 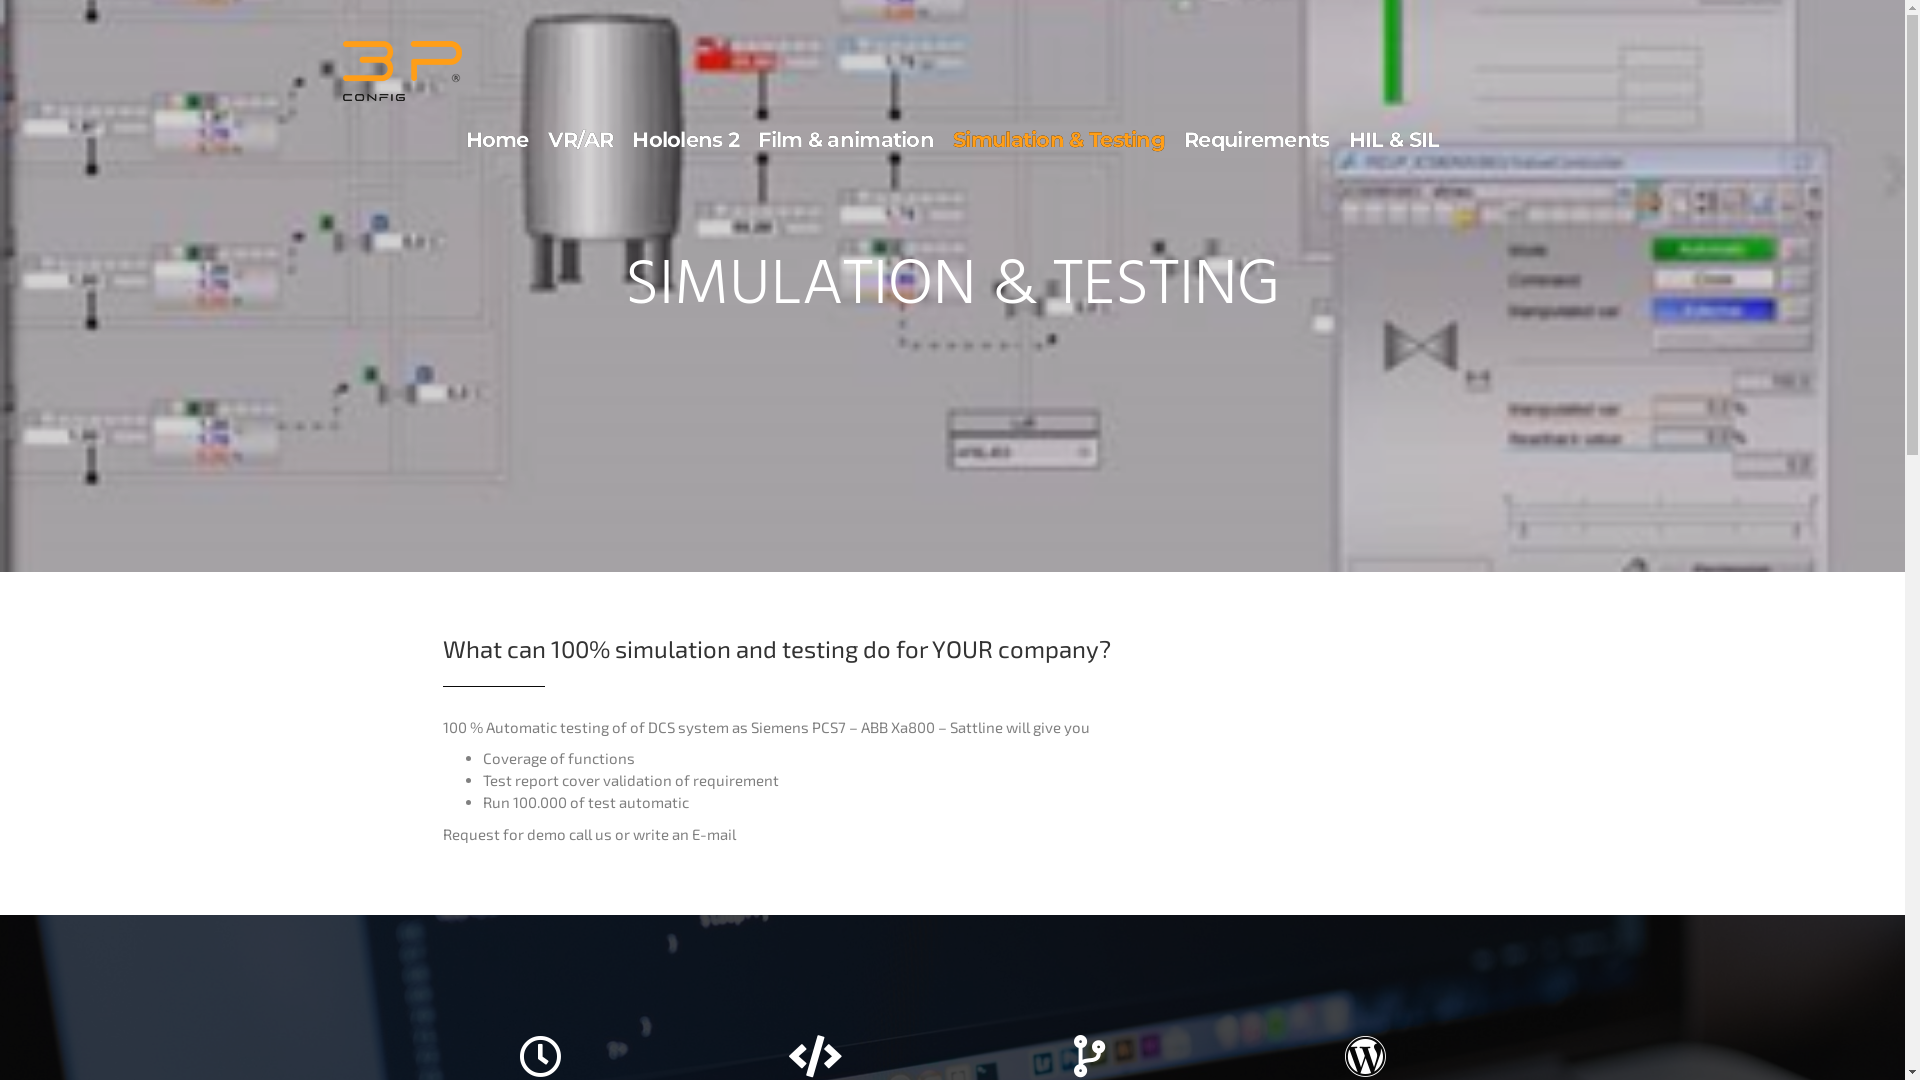 I want to click on Simulation & Testing, so click(x=1059, y=140).